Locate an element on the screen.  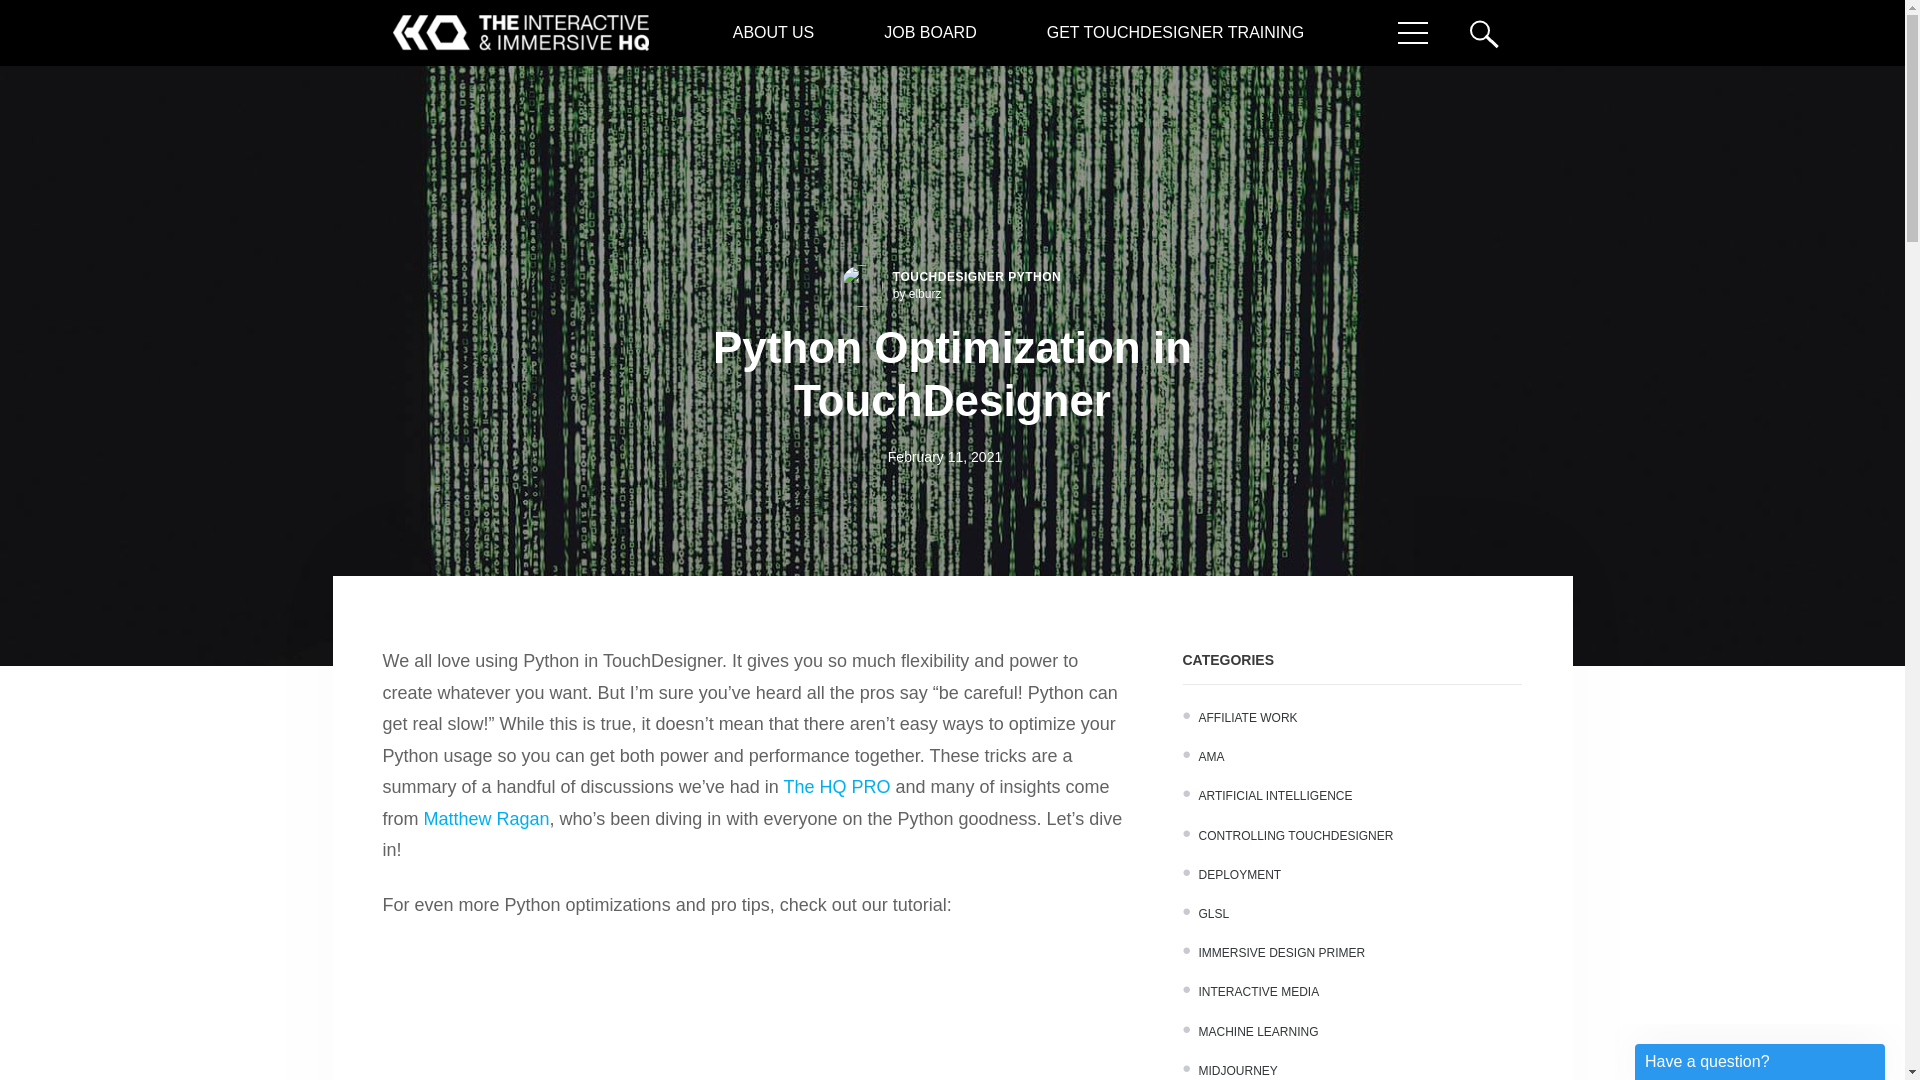
JOB BOARD is located at coordinates (930, 32).